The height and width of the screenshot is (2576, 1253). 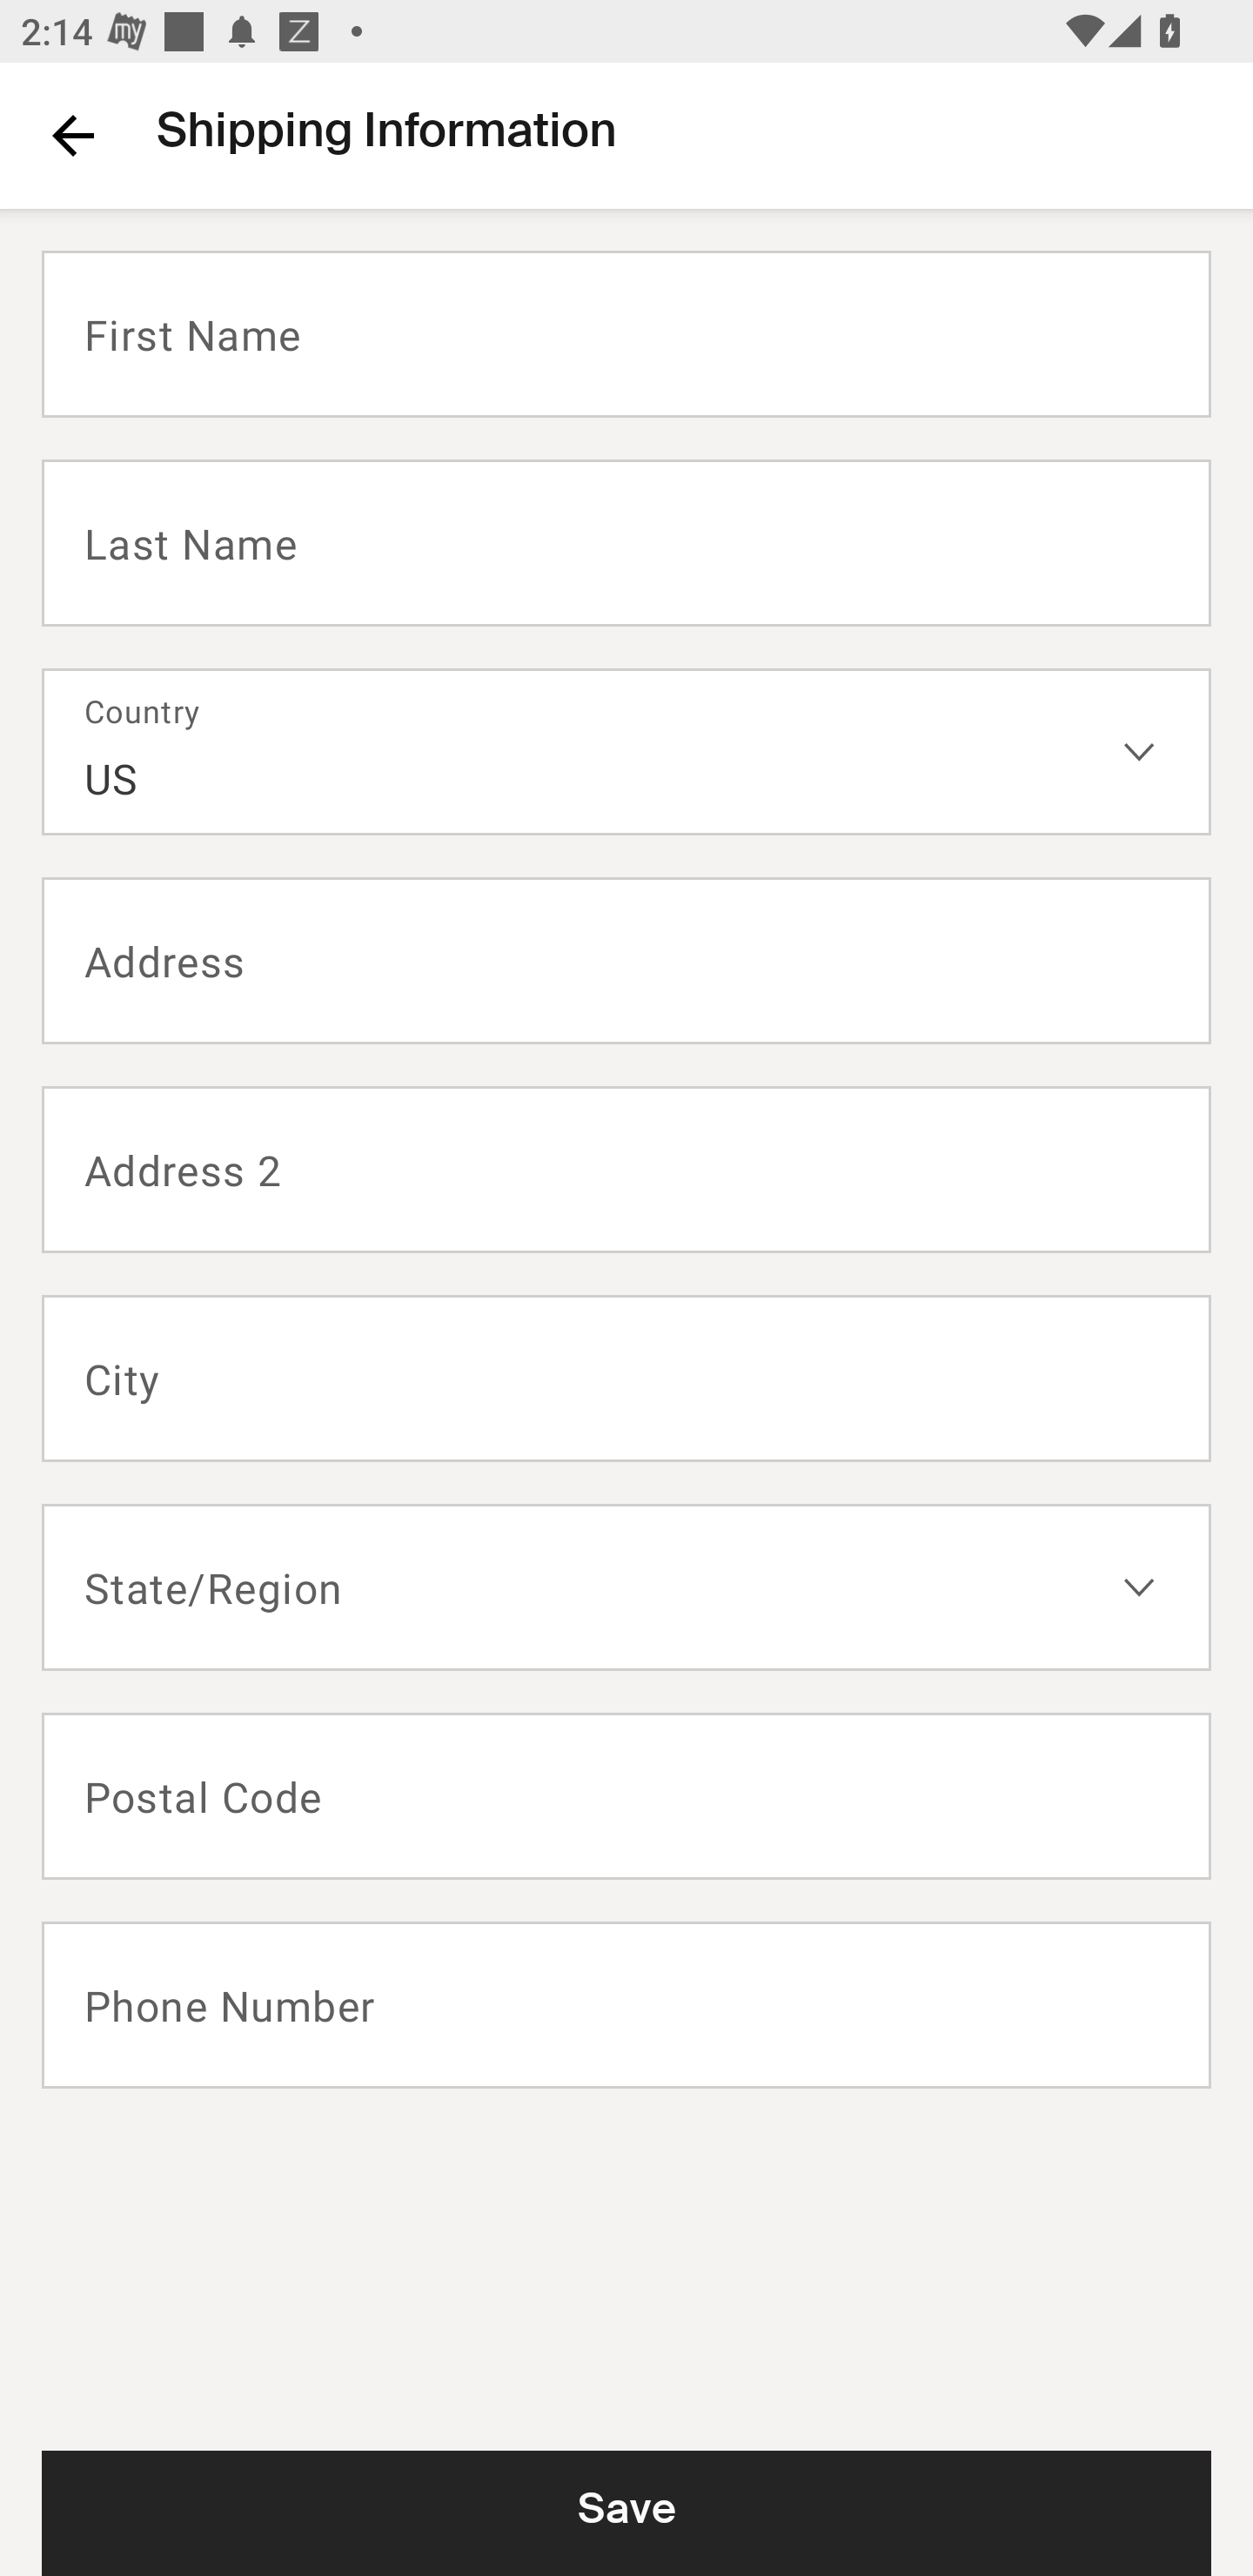 What do you see at coordinates (626, 541) in the screenshot?
I see `Last Name` at bounding box center [626, 541].